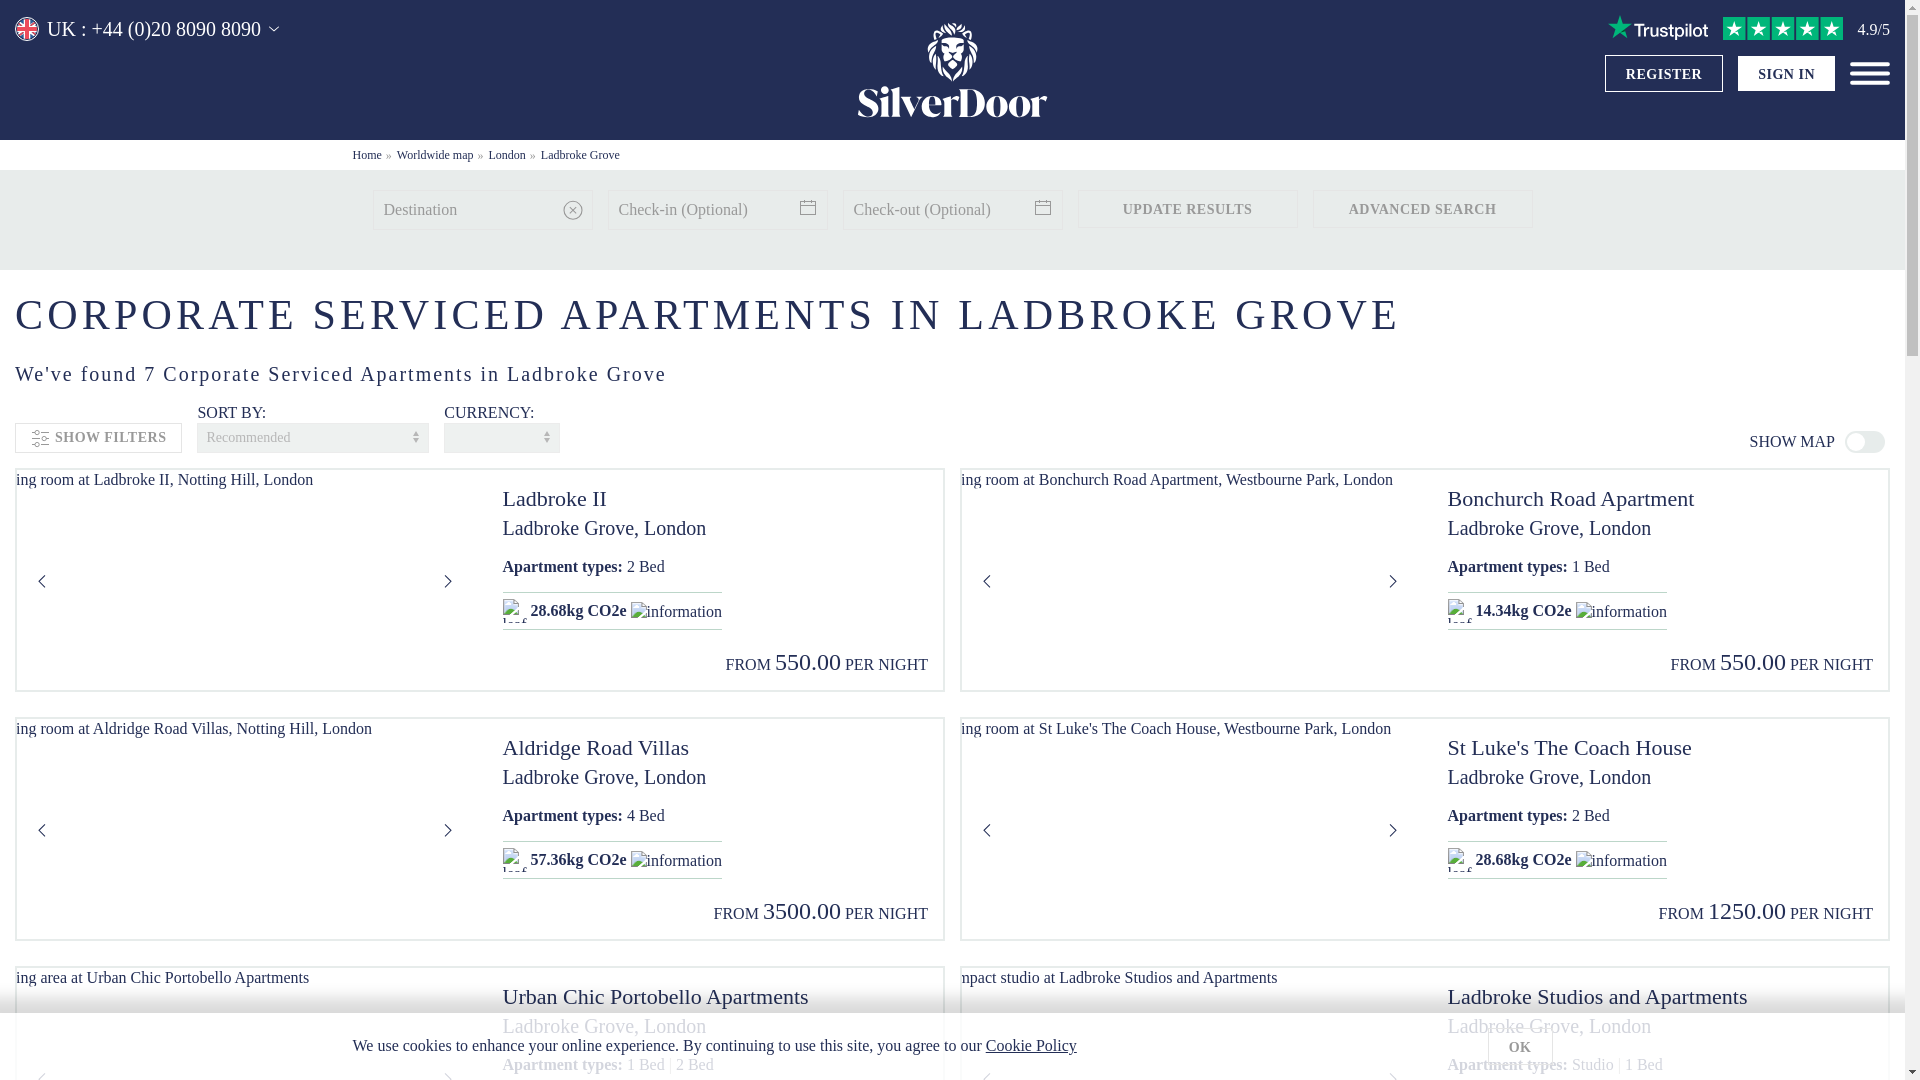 This screenshot has width=1920, height=1080. I want to click on SIGN IN, so click(1786, 74).